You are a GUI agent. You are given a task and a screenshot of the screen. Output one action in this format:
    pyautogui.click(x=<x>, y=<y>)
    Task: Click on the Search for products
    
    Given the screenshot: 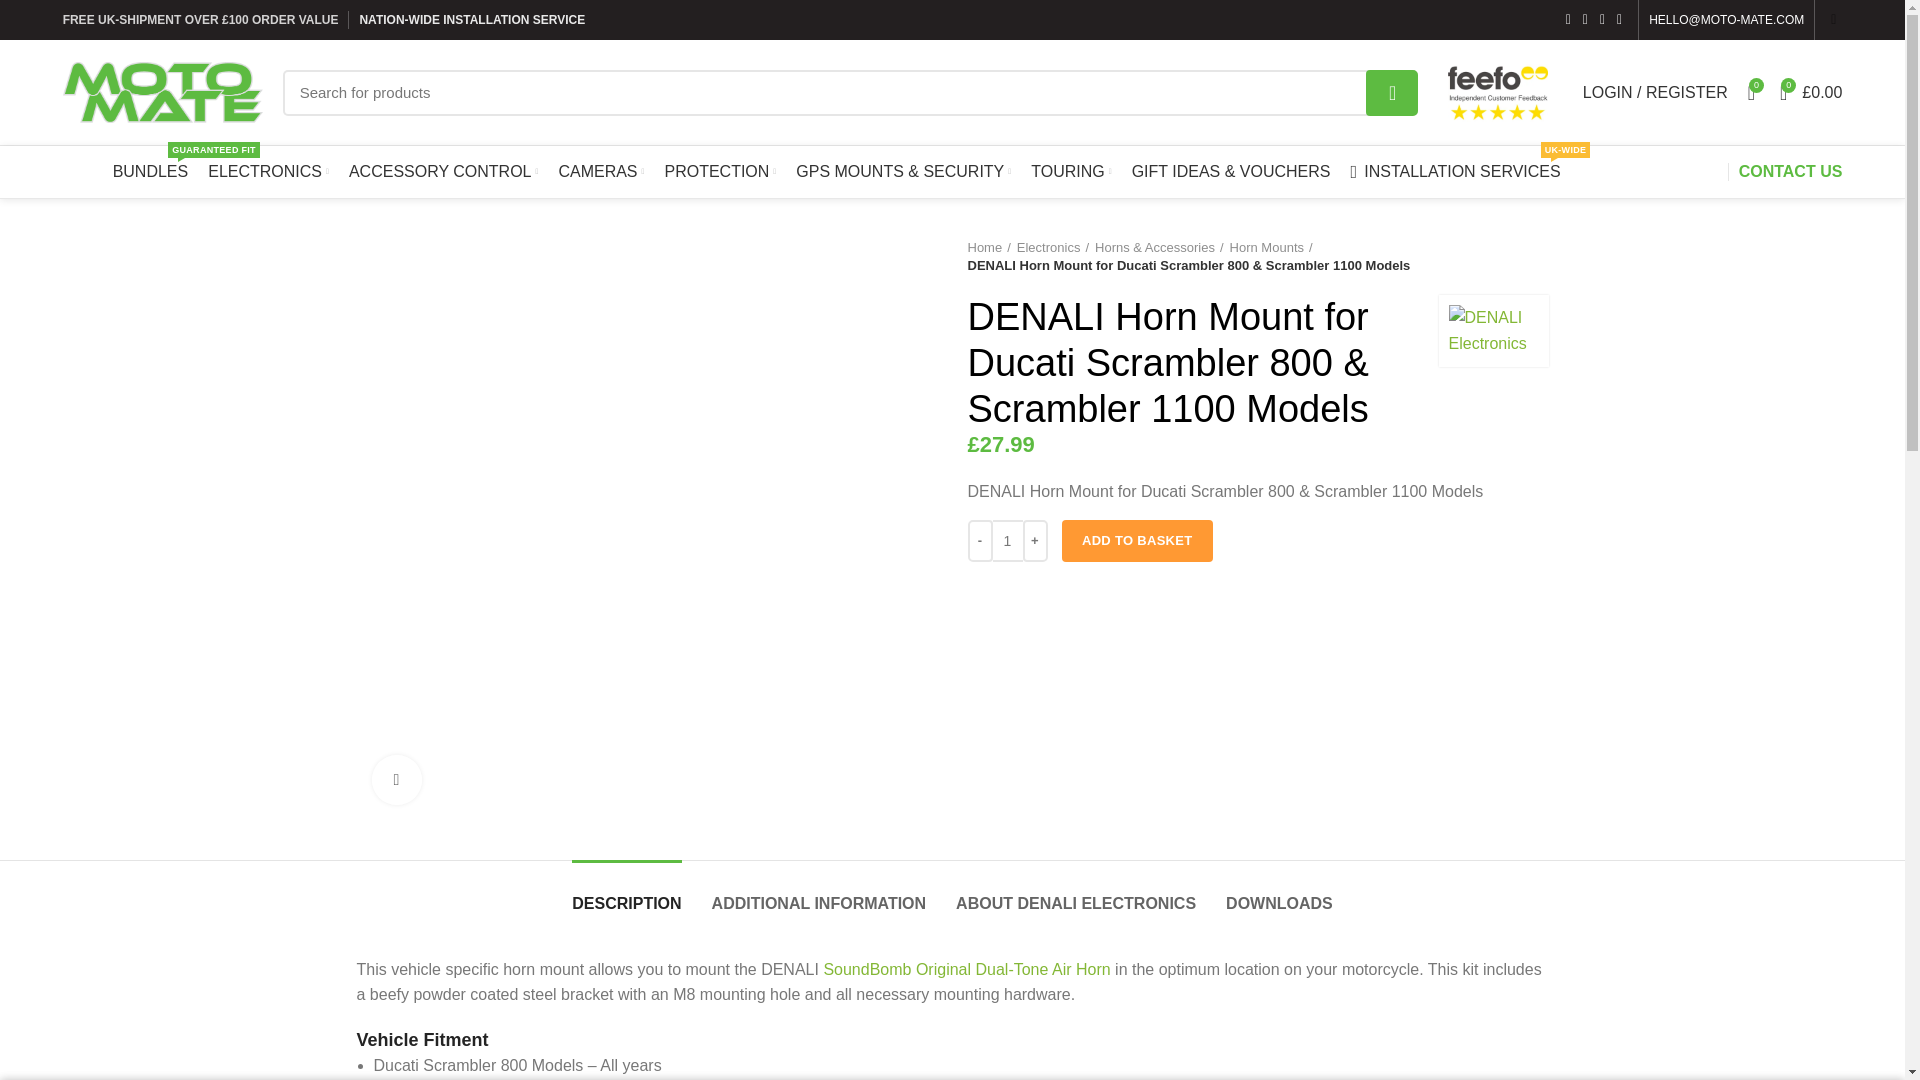 What is the action you would take?
    pyautogui.click(x=850, y=92)
    